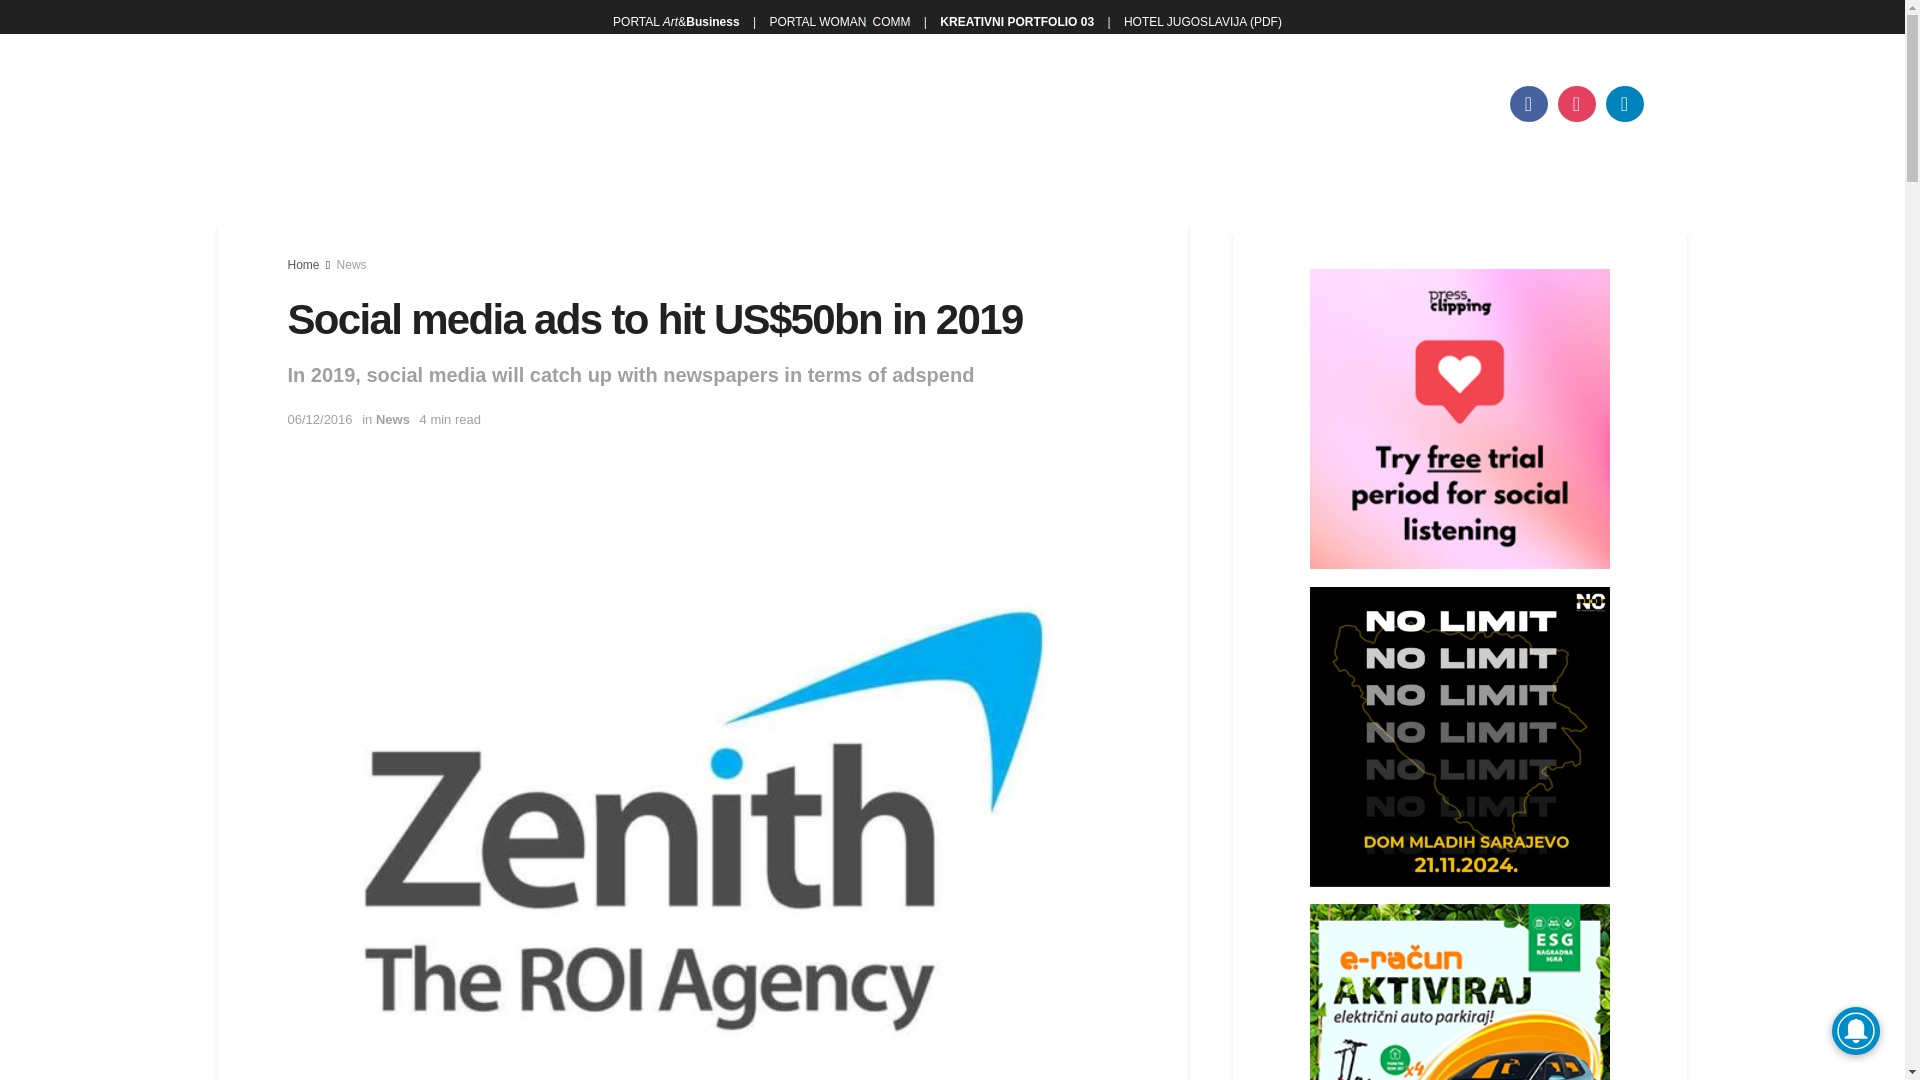  What do you see at coordinates (467, 104) in the screenshot?
I see `TEMA SEDMICE` at bounding box center [467, 104].